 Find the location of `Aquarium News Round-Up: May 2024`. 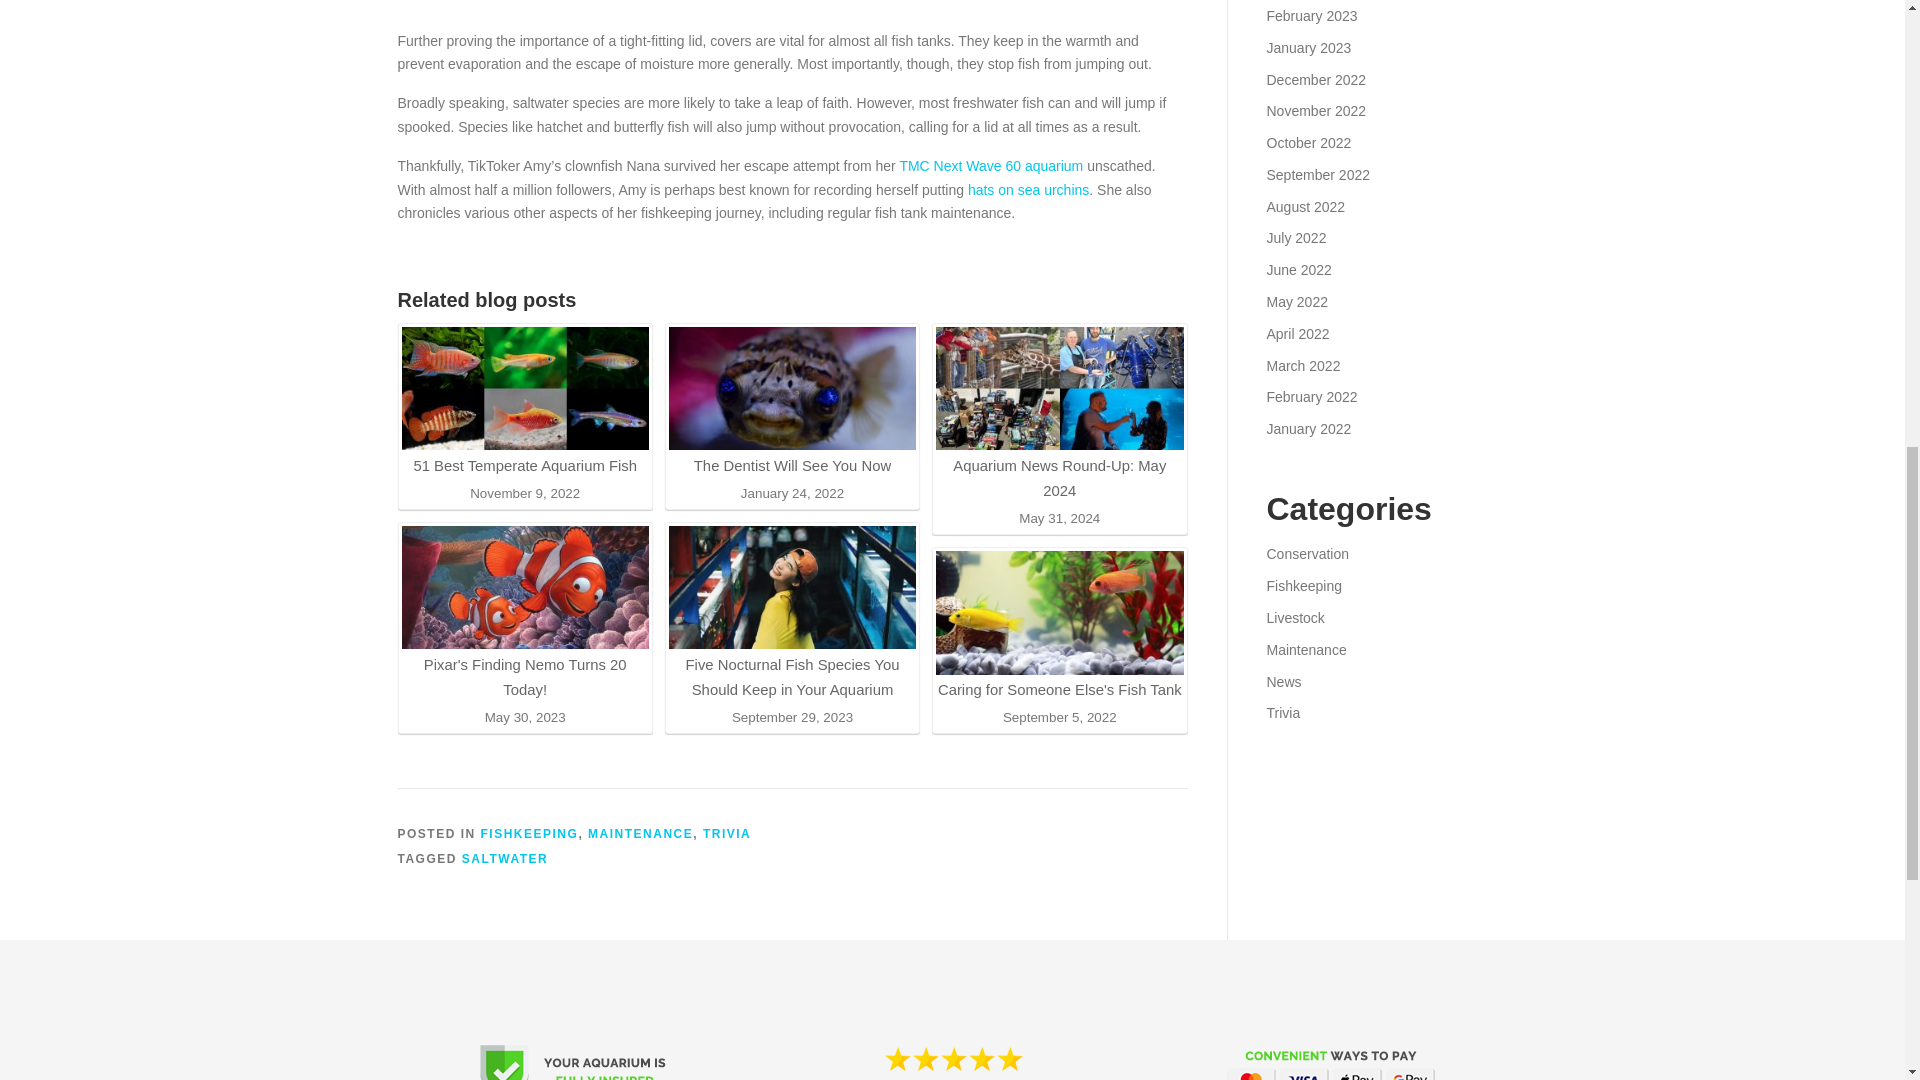

Aquarium News Round-Up: May 2024 is located at coordinates (1059, 416).